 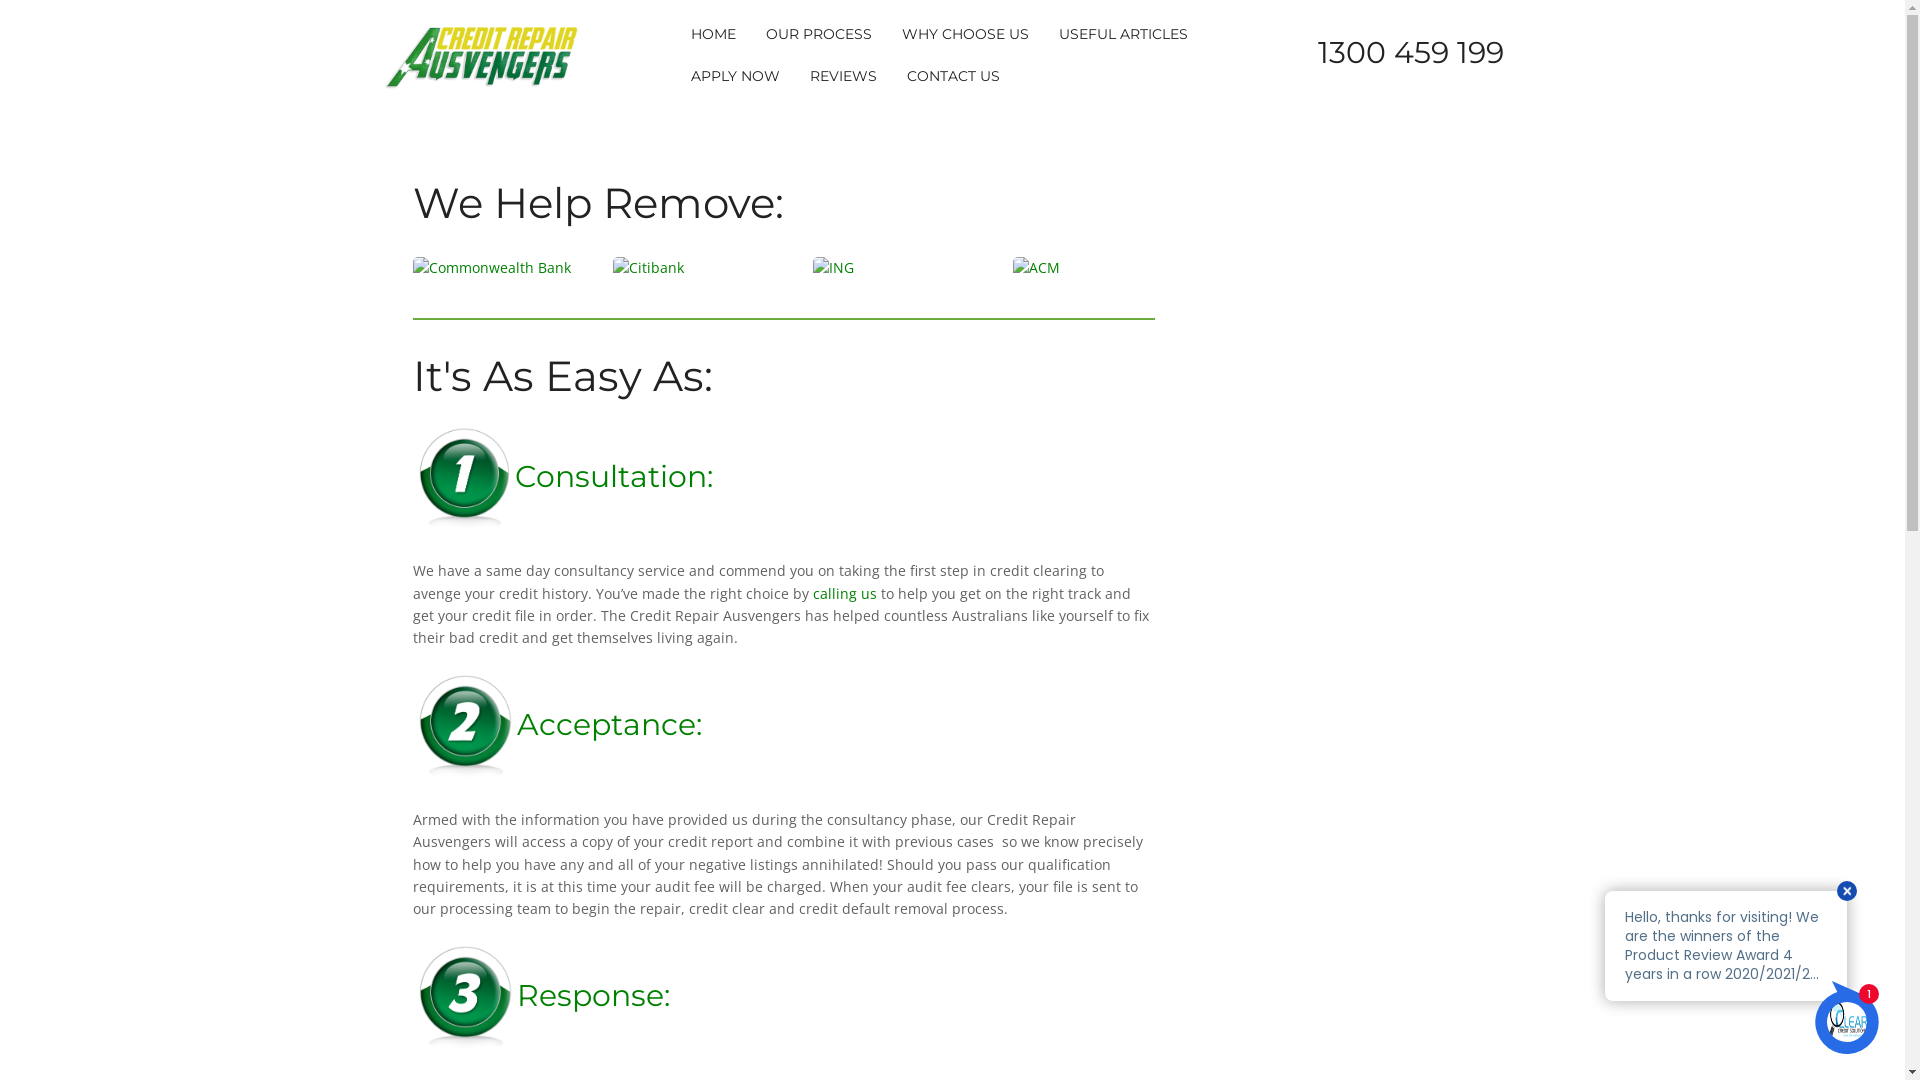 I want to click on ACM, so click(x=1097, y=268).